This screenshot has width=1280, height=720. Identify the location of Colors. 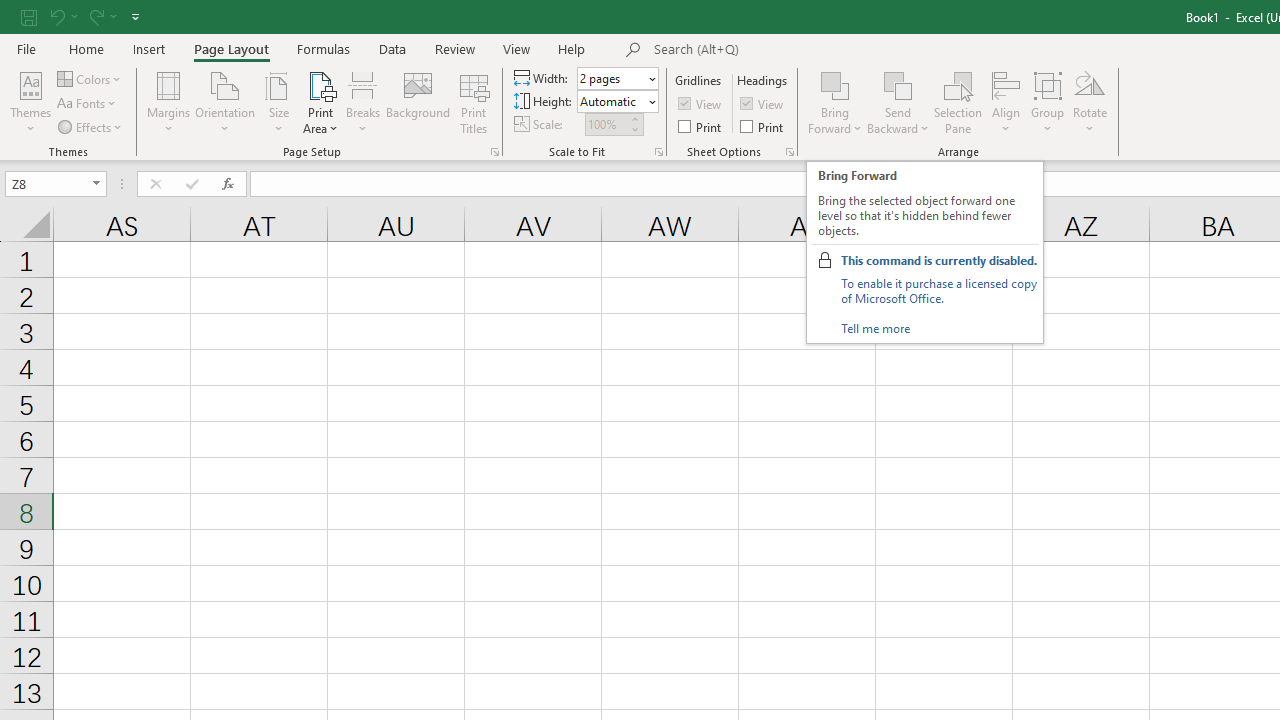
(90, 78).